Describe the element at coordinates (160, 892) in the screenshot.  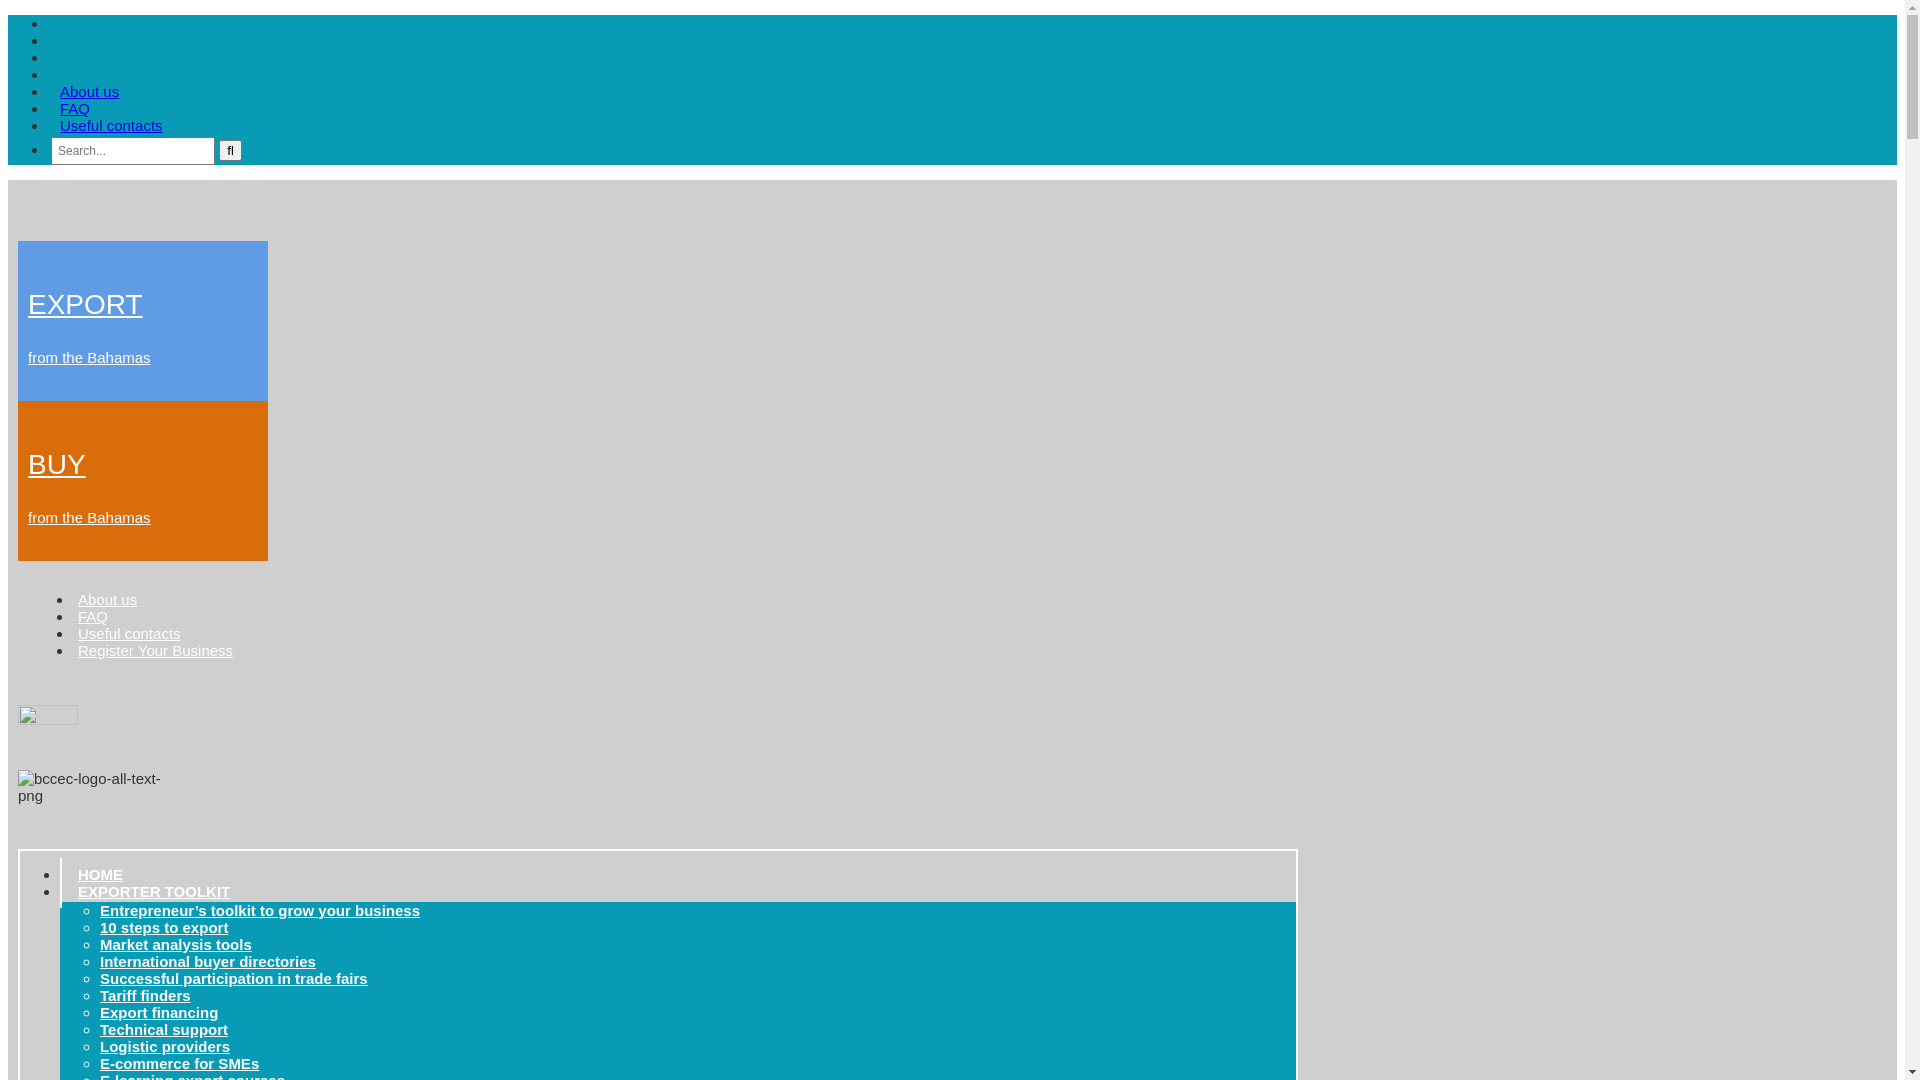
I see `EXPORTER TOOLKIT` at that location.